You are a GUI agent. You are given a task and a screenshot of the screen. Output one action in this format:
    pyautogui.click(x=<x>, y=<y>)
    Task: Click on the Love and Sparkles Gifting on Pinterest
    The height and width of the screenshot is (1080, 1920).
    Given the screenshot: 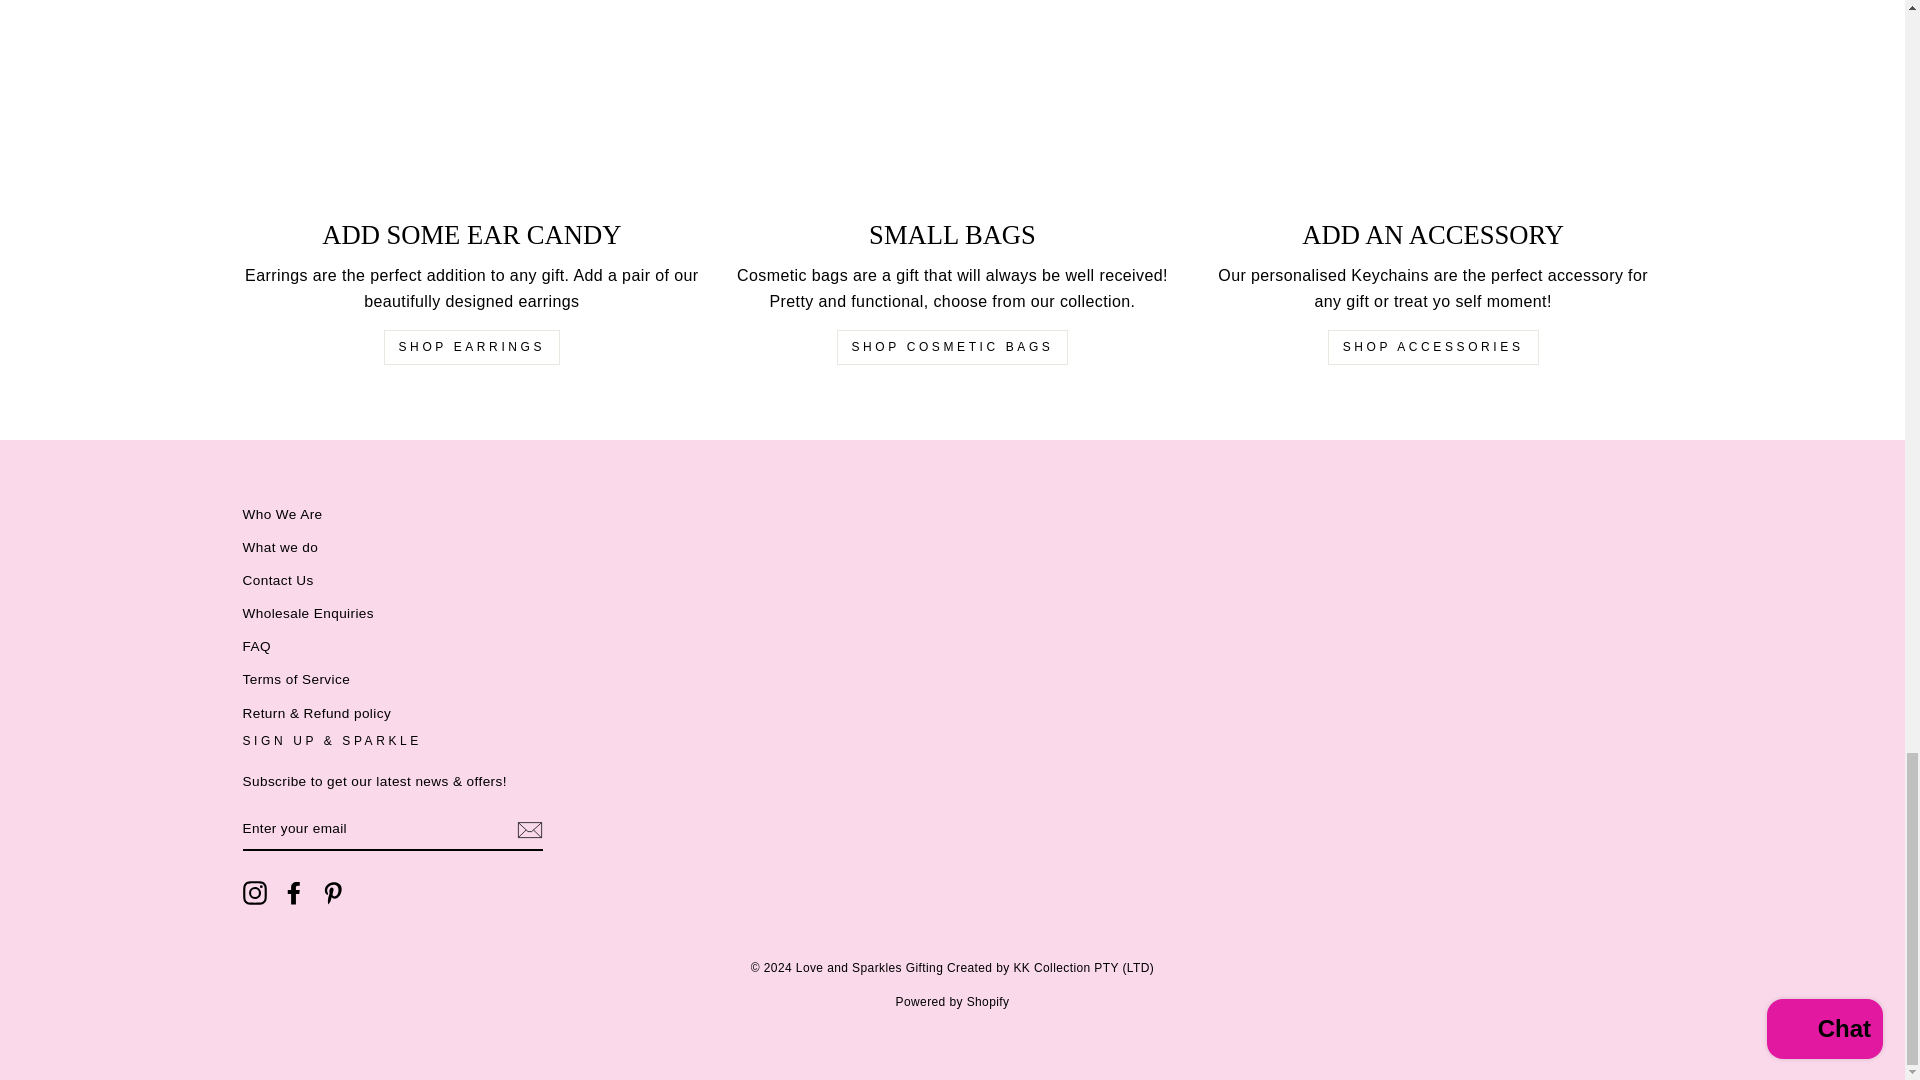 What is the action you would take?
    pyautogui.click(x=332, y=893)
    